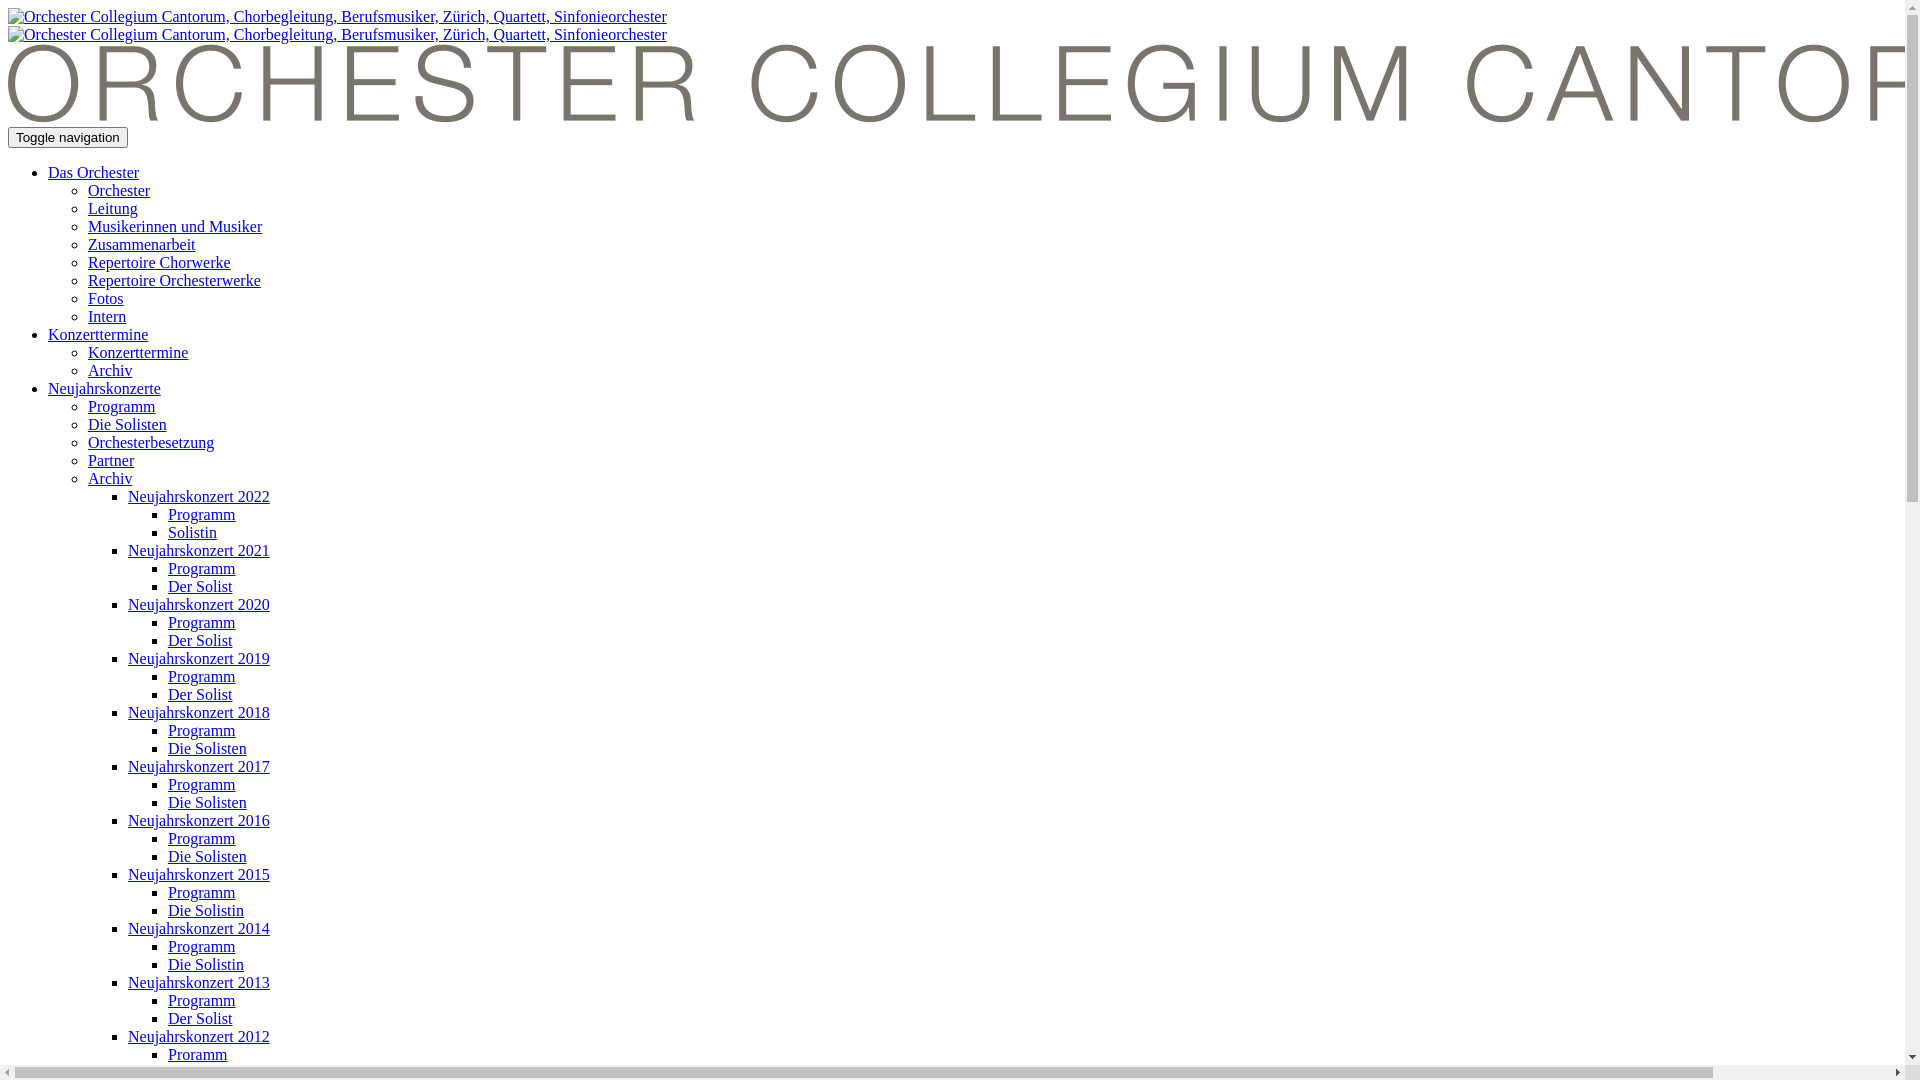 This screenshot has height=1080, width=1920. I want to click on Programm, so click(202, 514).